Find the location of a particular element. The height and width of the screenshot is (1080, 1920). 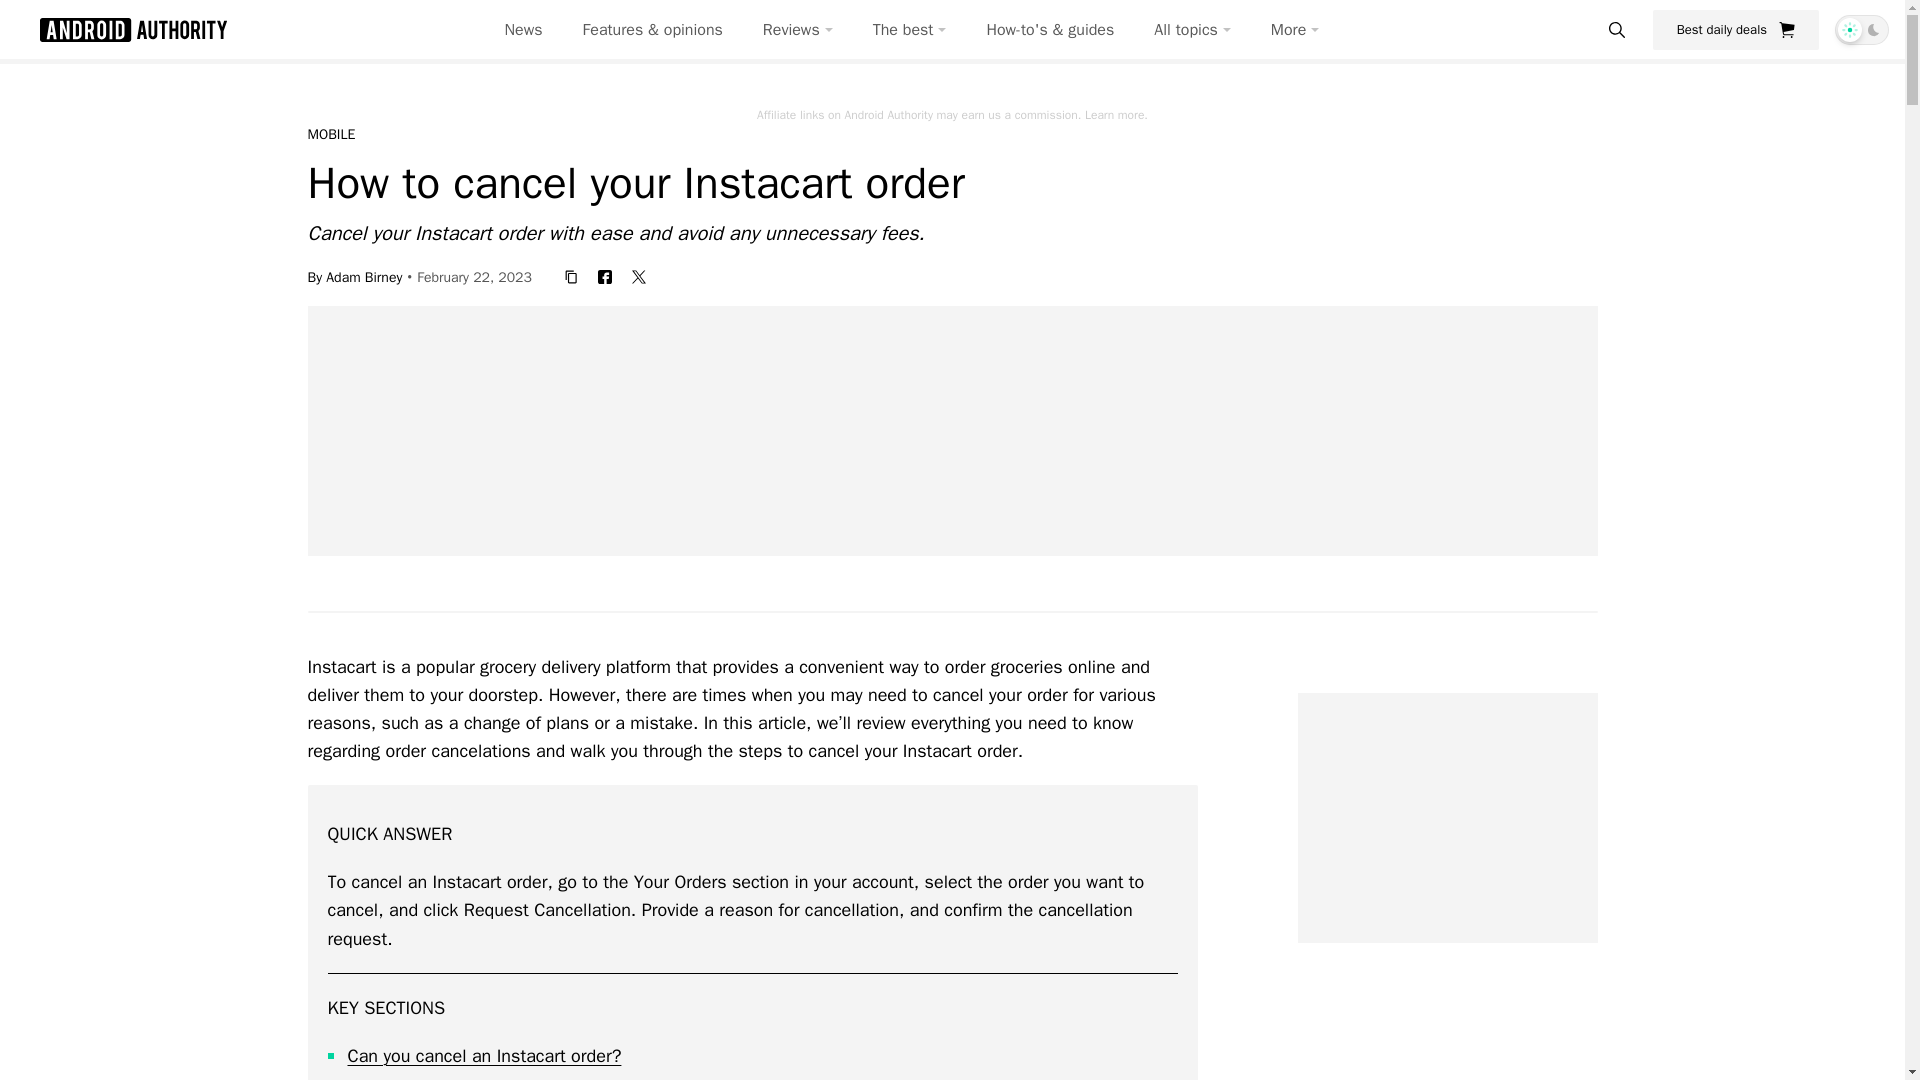

The best is located at coordinates (910, 30).